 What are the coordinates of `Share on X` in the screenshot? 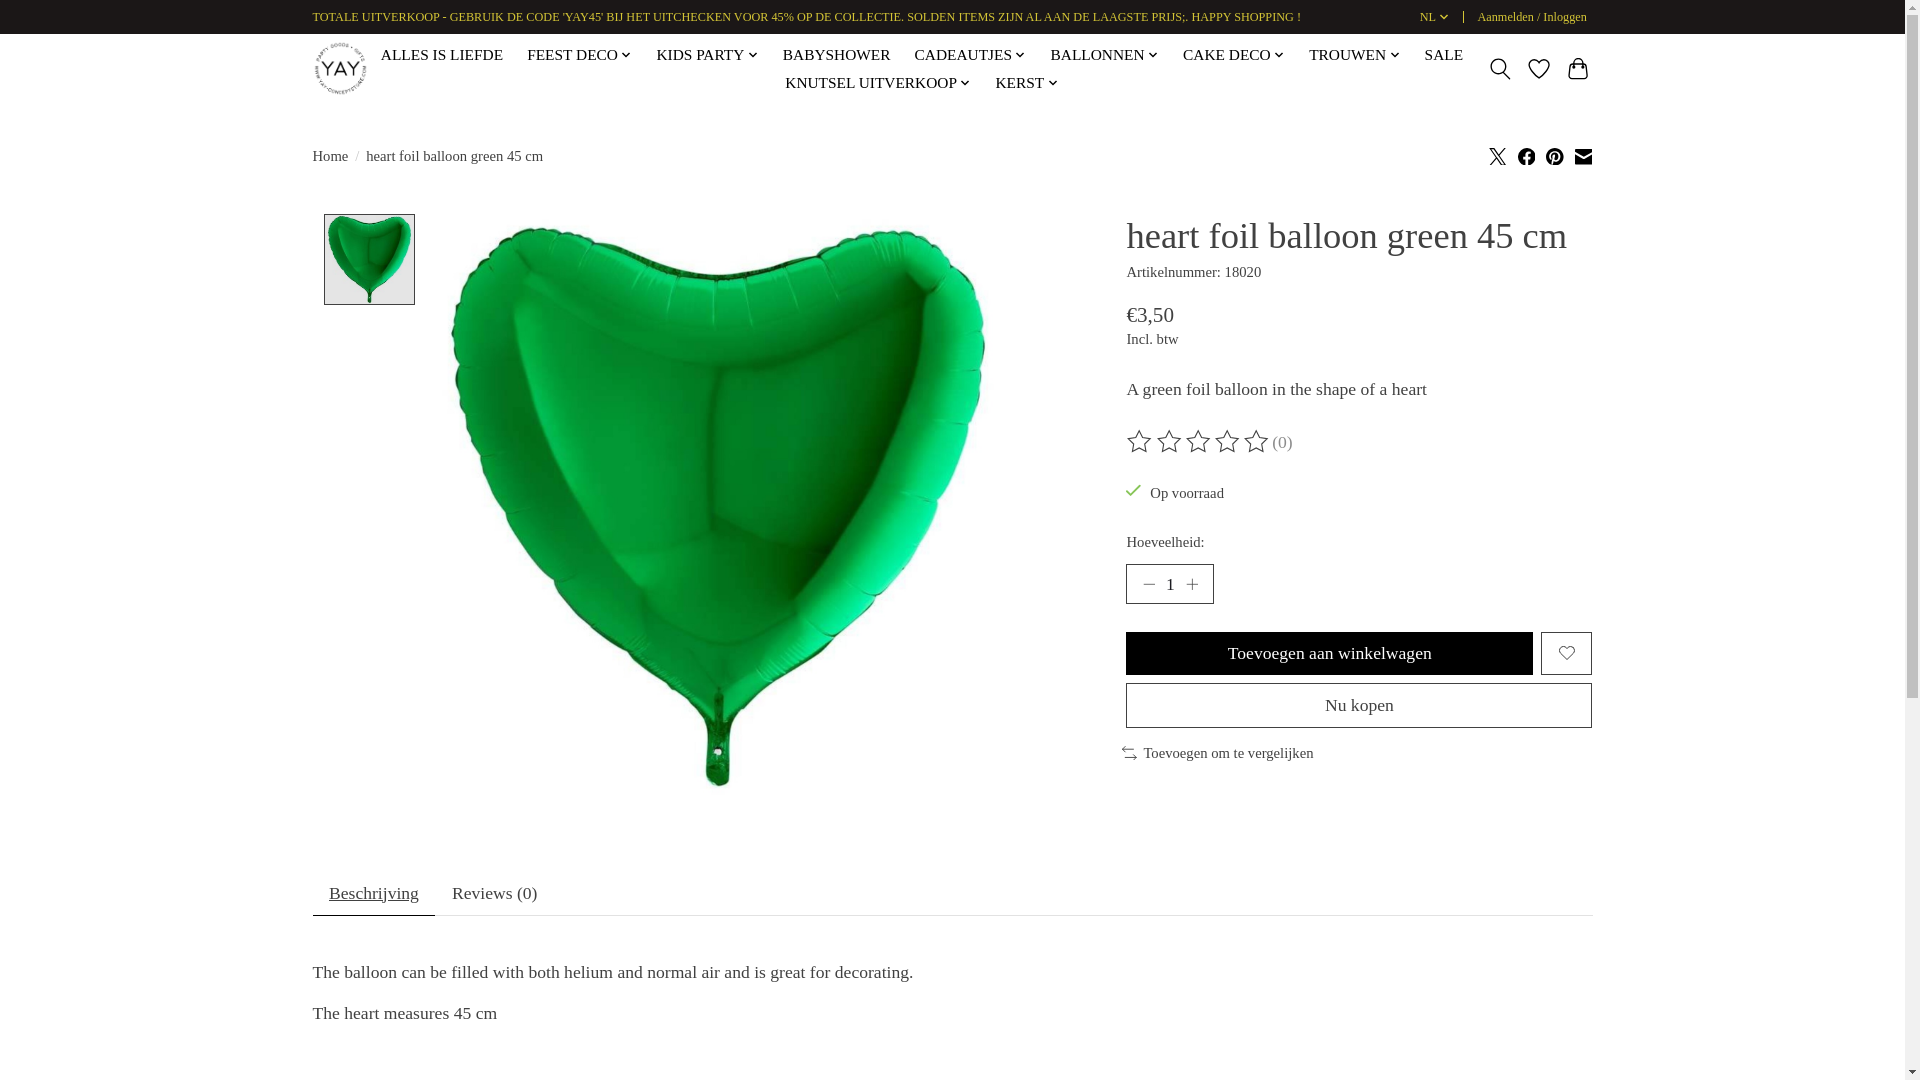 It's located at (1498, 156).